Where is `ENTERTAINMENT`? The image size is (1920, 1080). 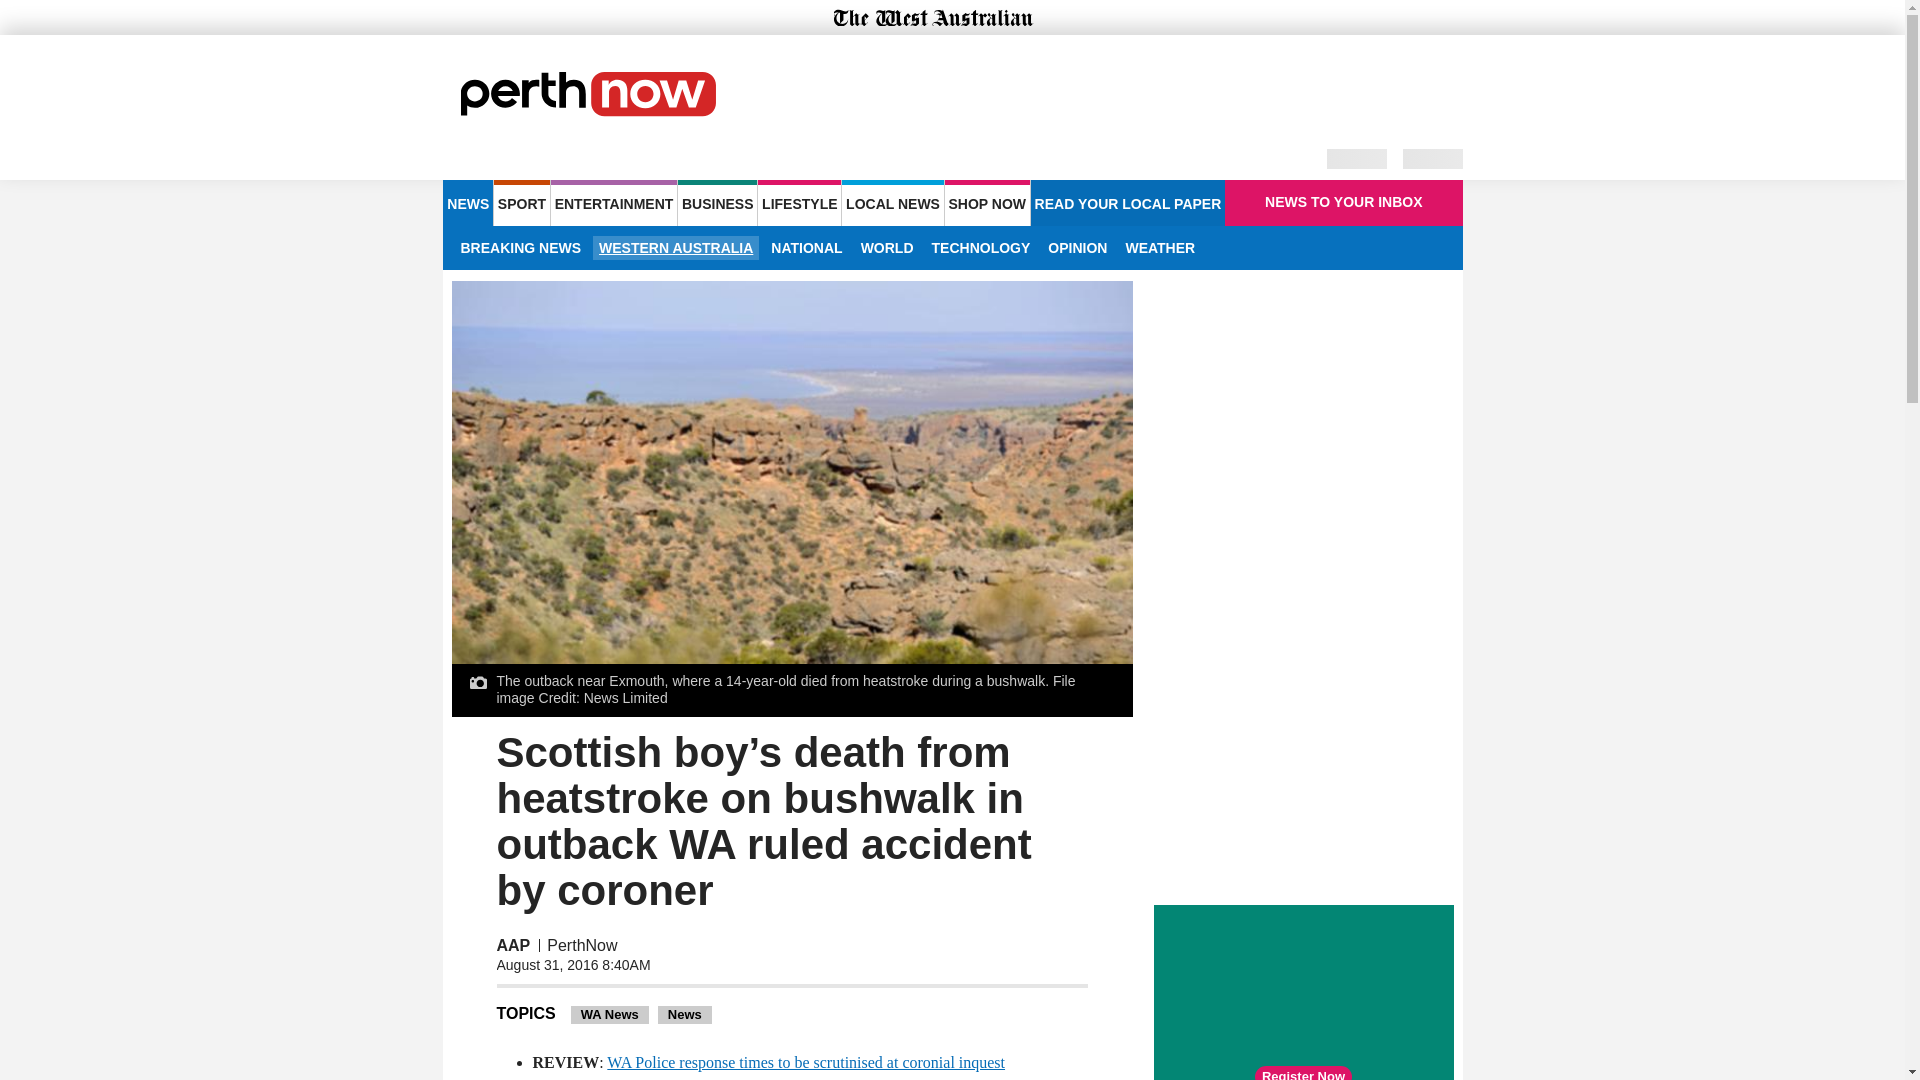
ENTERTAINMENT is located at coordinates (614, 202).